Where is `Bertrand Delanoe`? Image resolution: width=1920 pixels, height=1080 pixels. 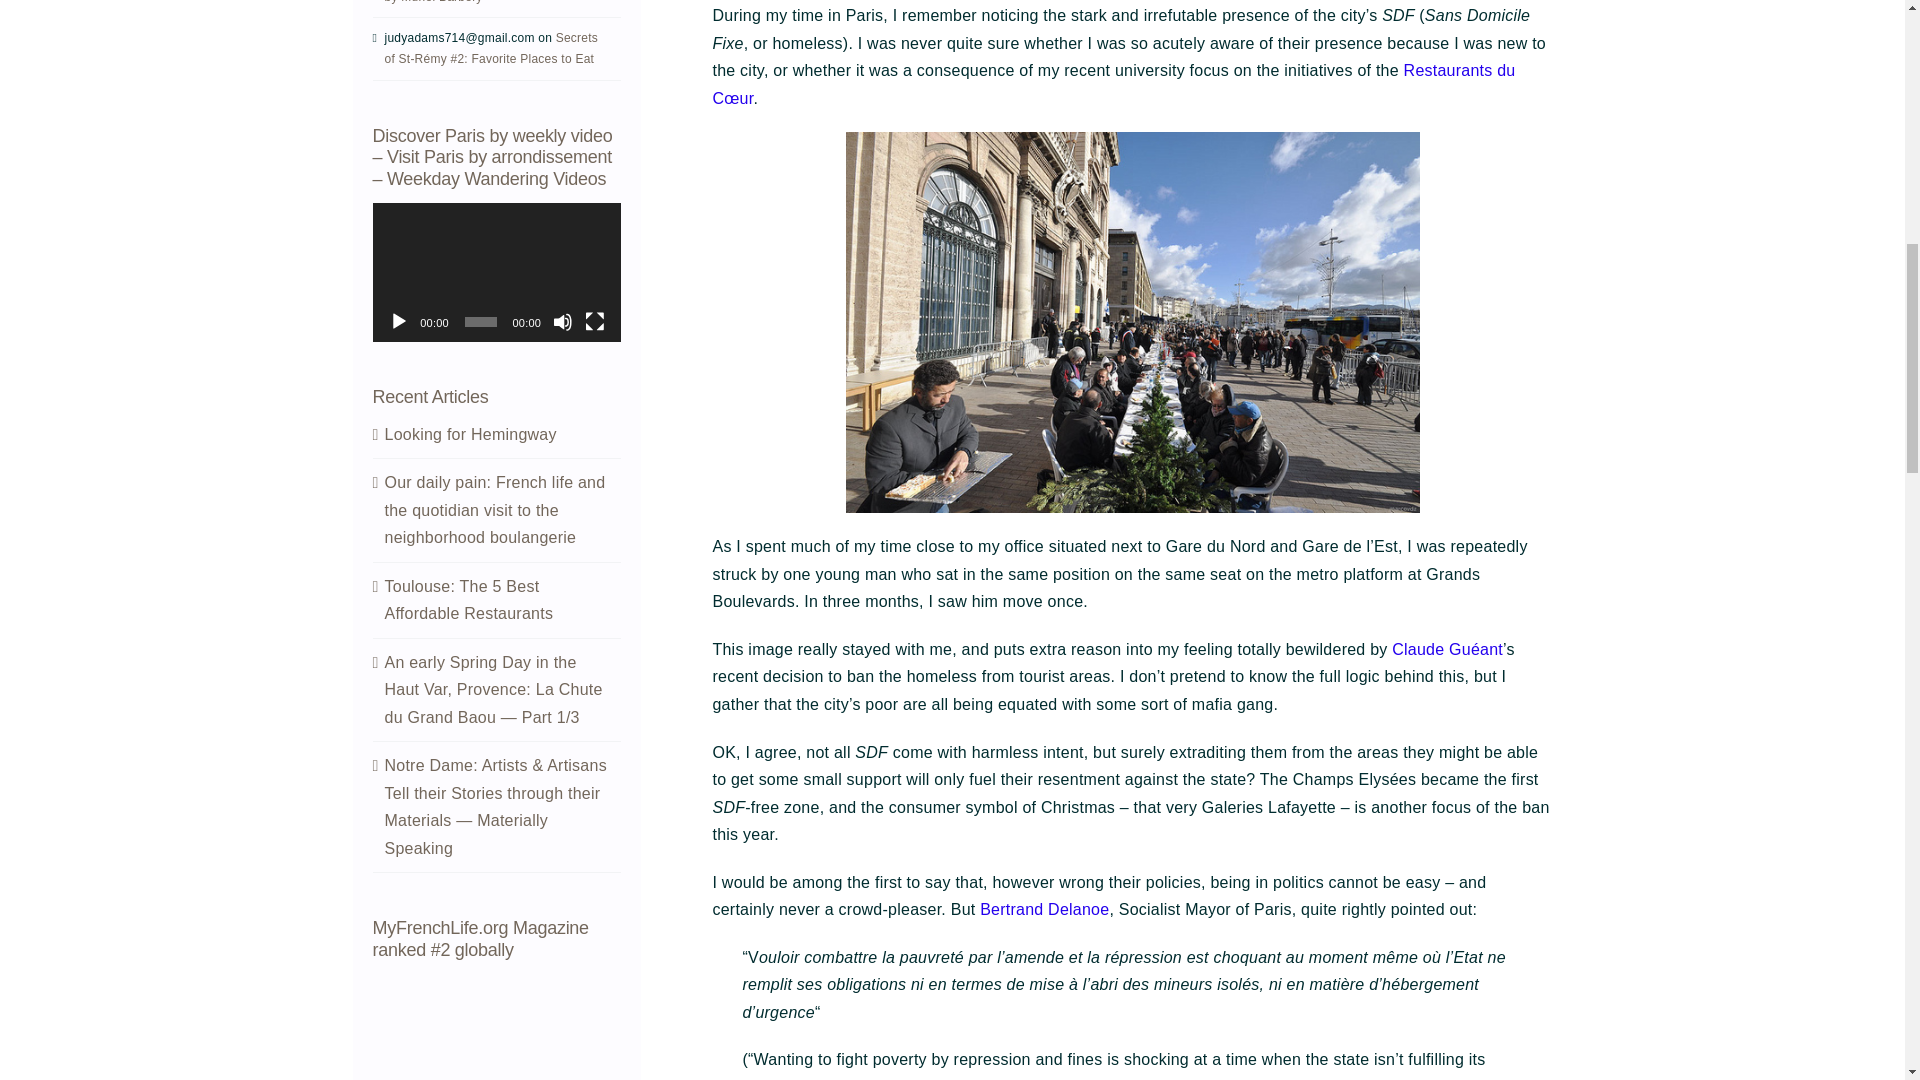
Bertrand Delanoe is located at coordinates (1044, 909).